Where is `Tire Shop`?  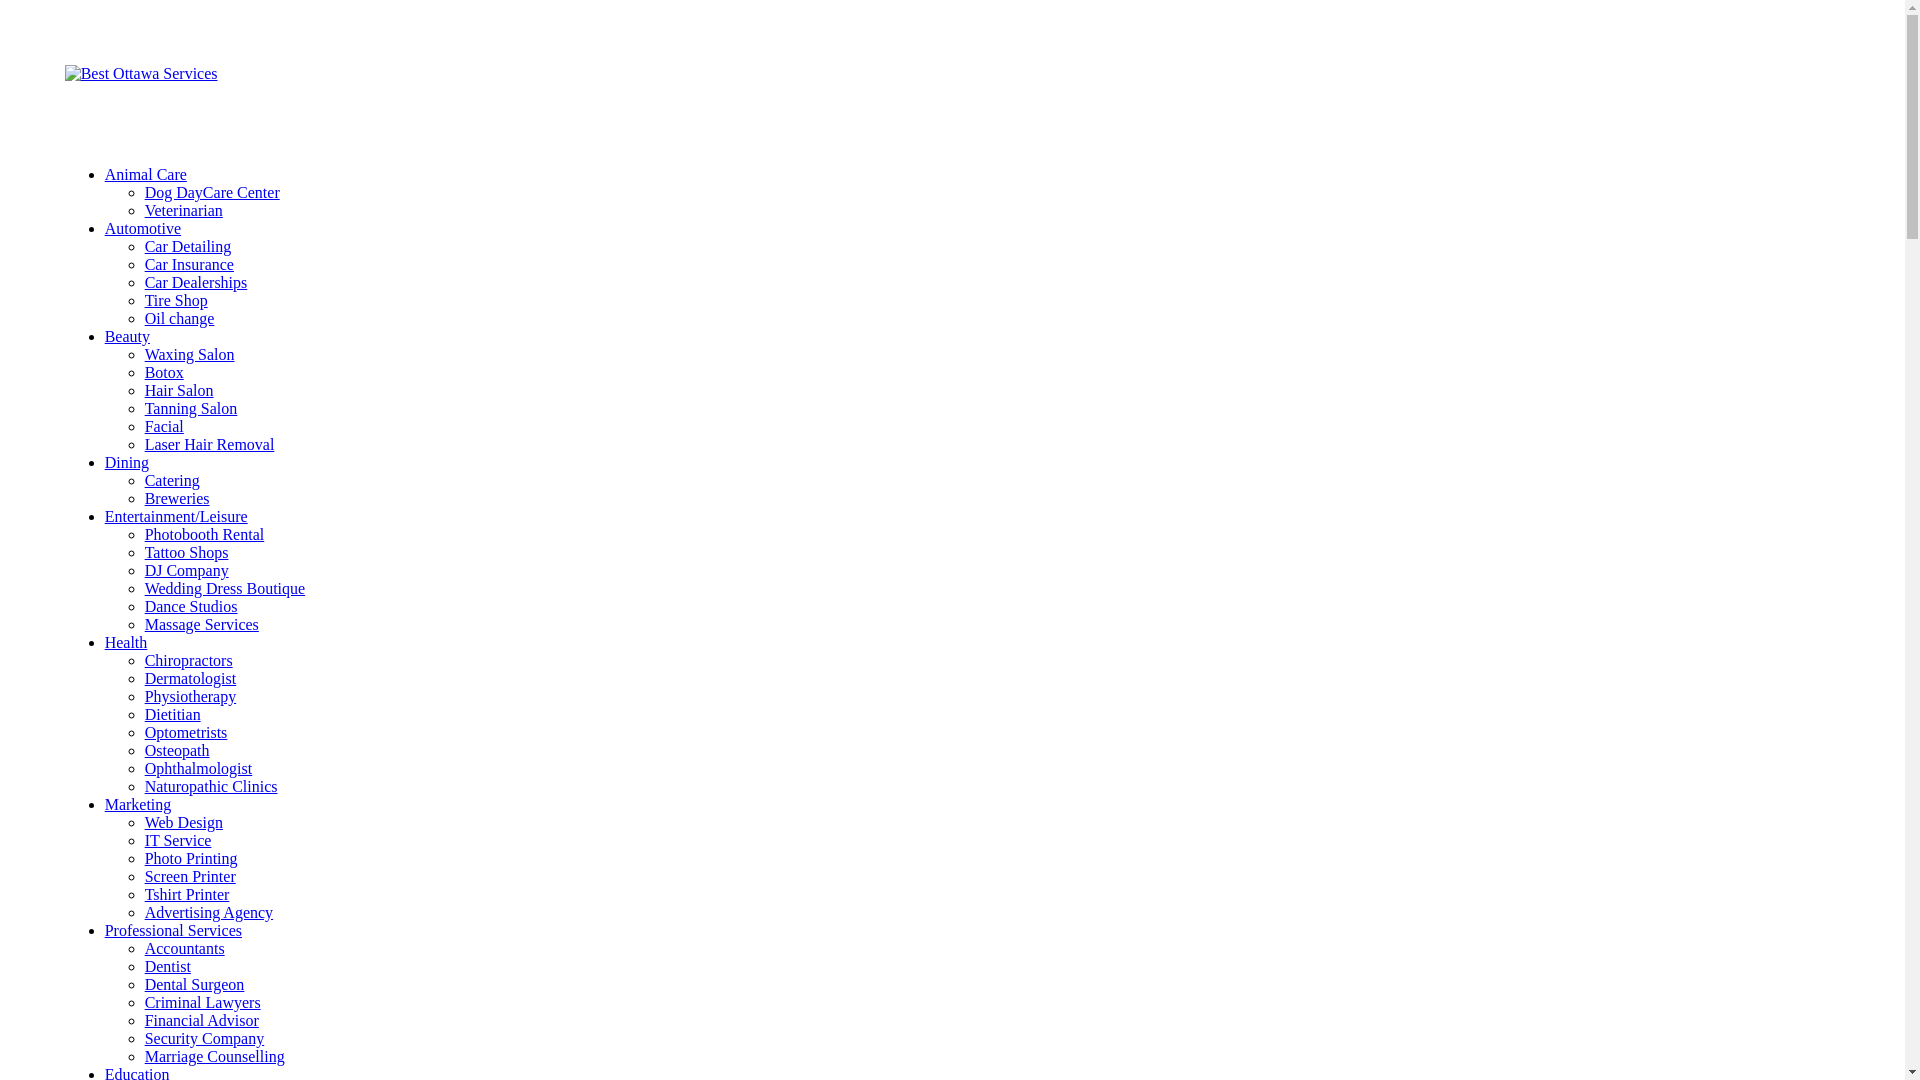
Tire Shop is located at coordinates (176, 300).